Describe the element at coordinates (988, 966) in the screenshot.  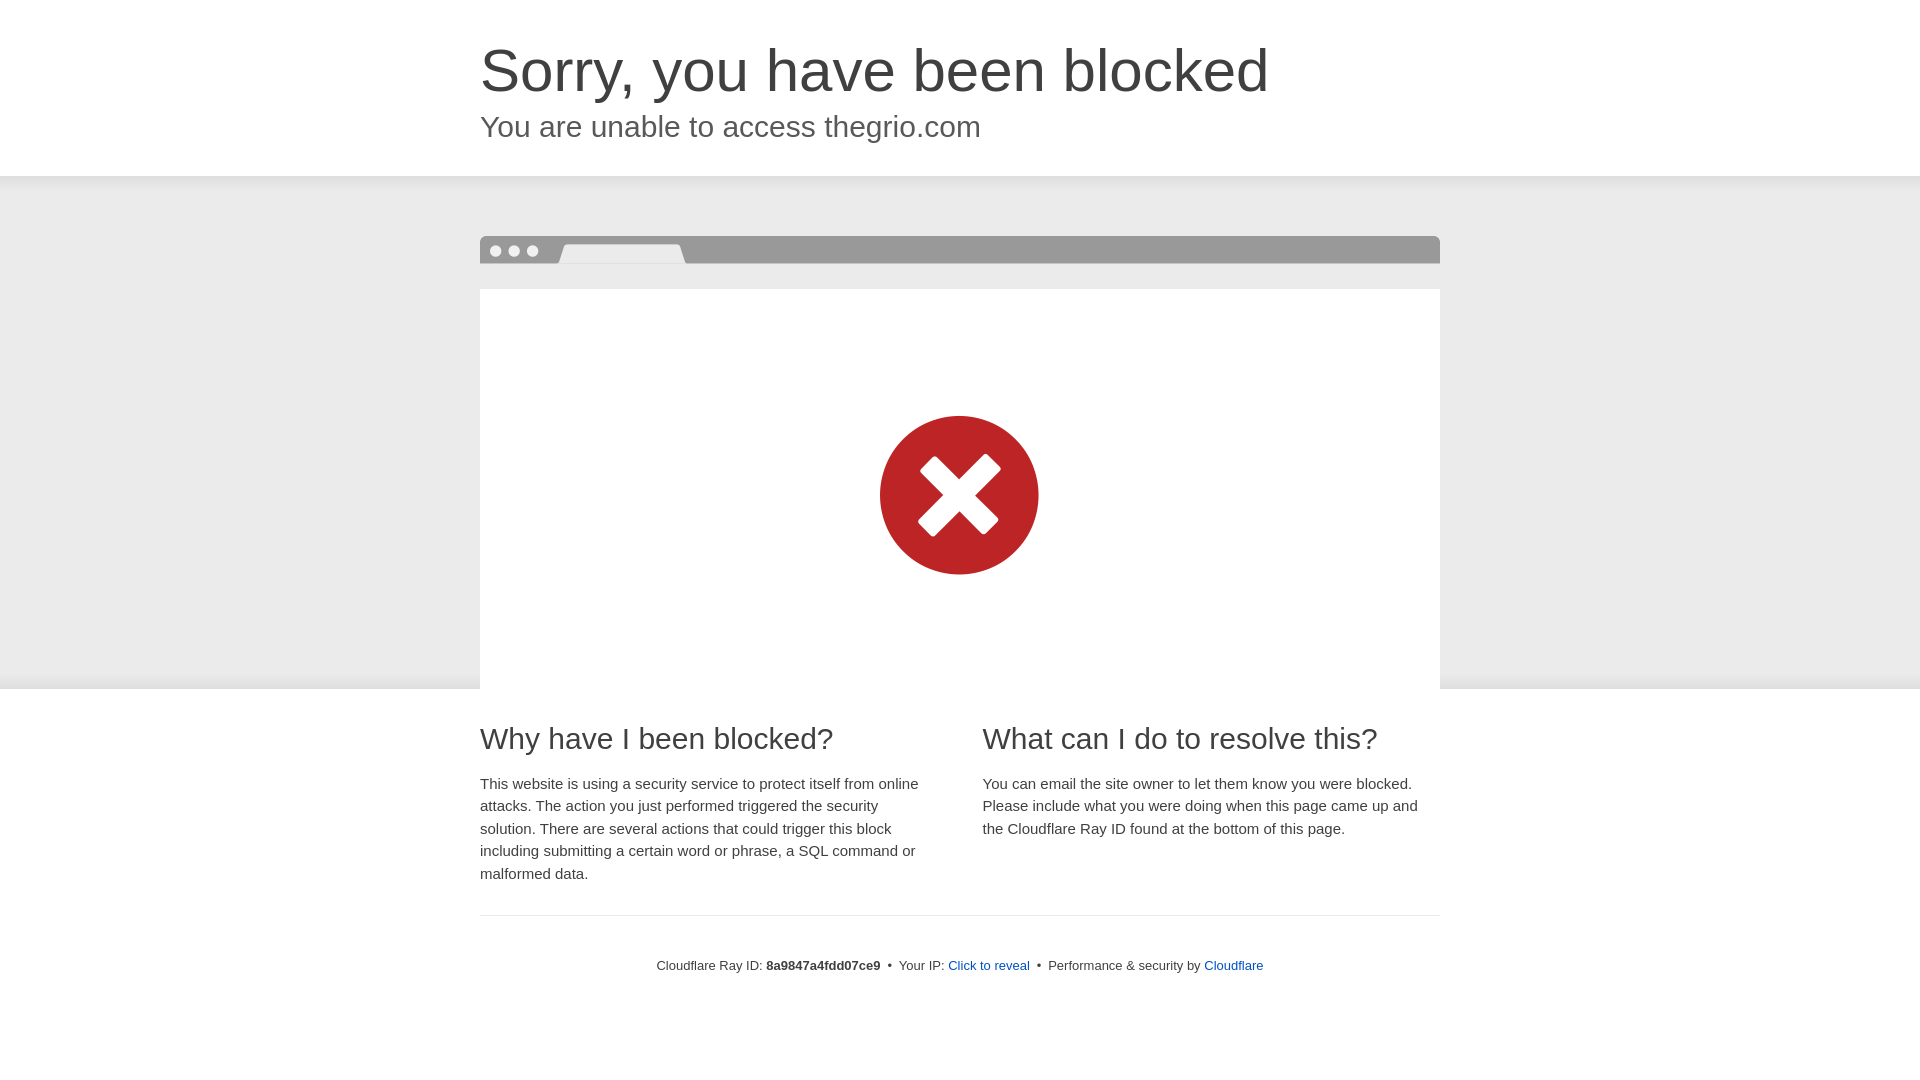
I see `Click to reveal` at that location.